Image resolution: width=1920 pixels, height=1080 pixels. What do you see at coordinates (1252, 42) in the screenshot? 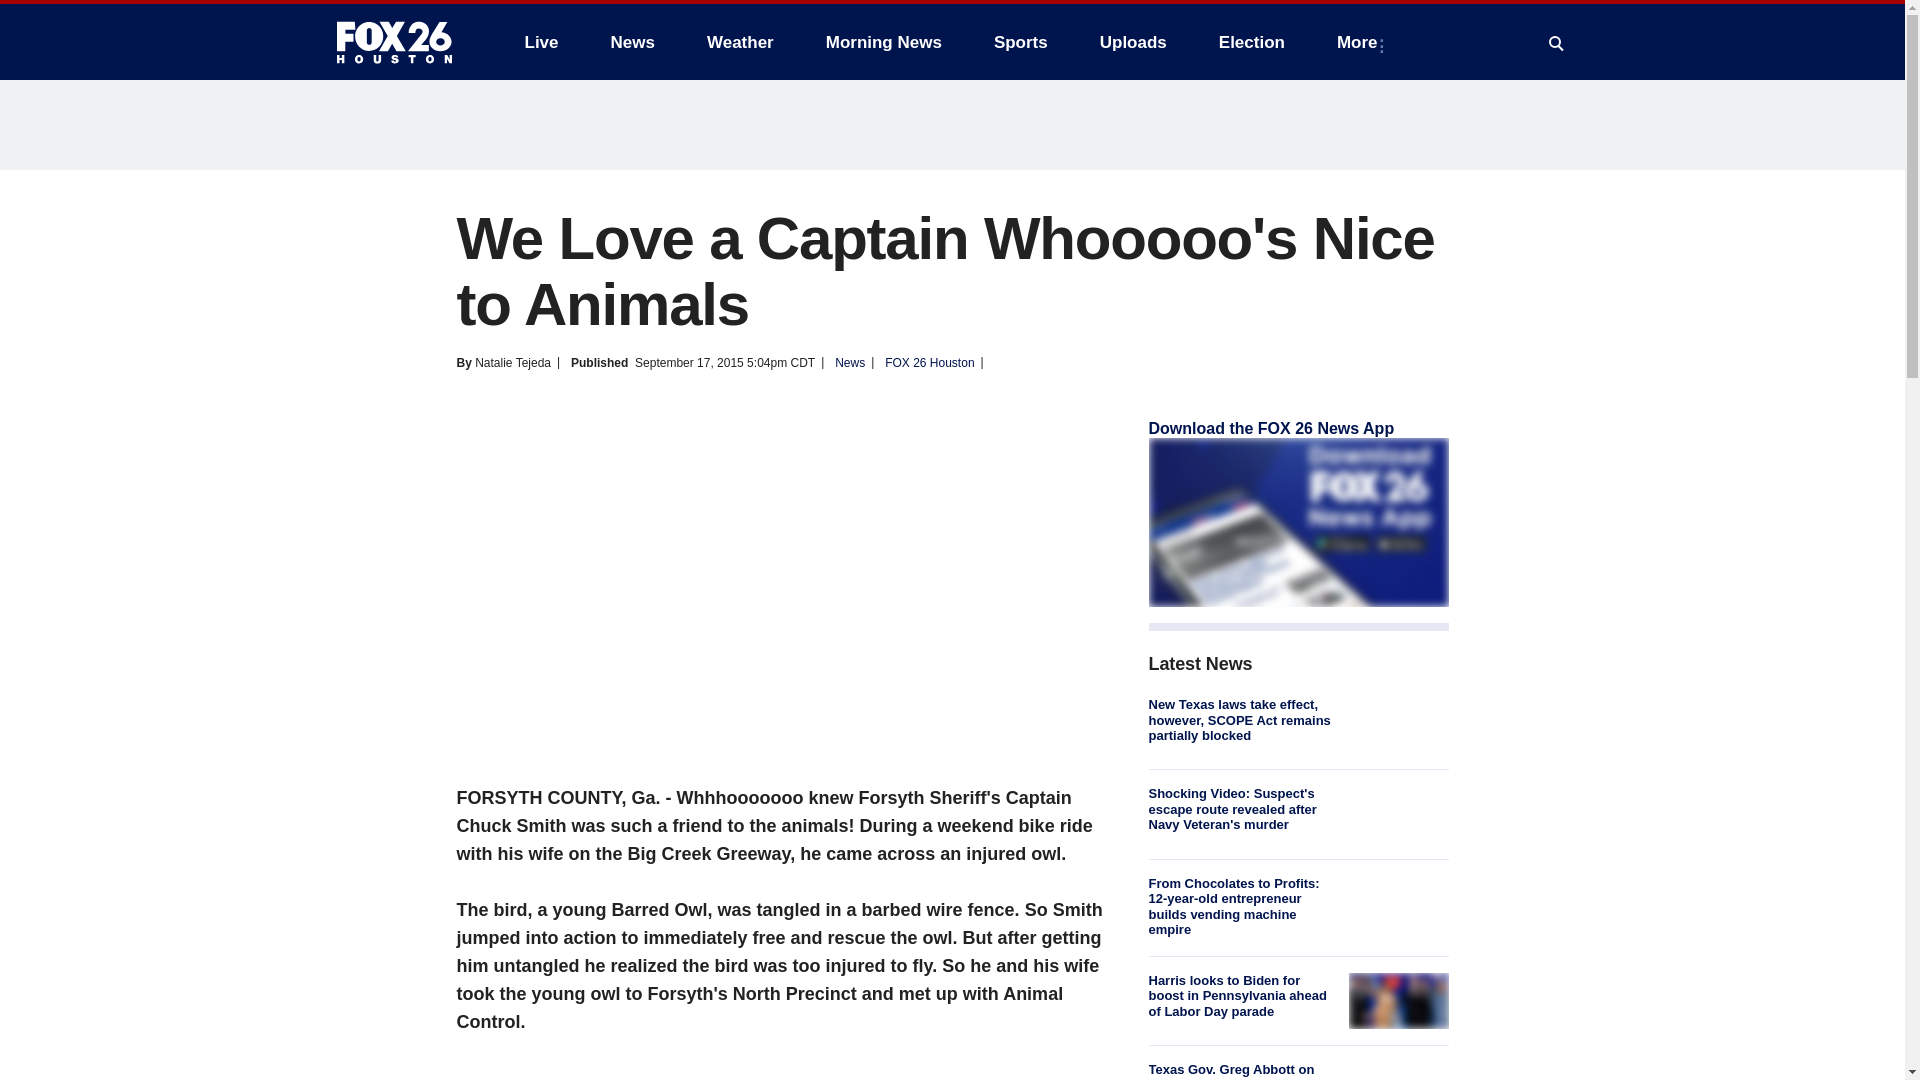
I see `Election` at bounding box center [1252, 42].